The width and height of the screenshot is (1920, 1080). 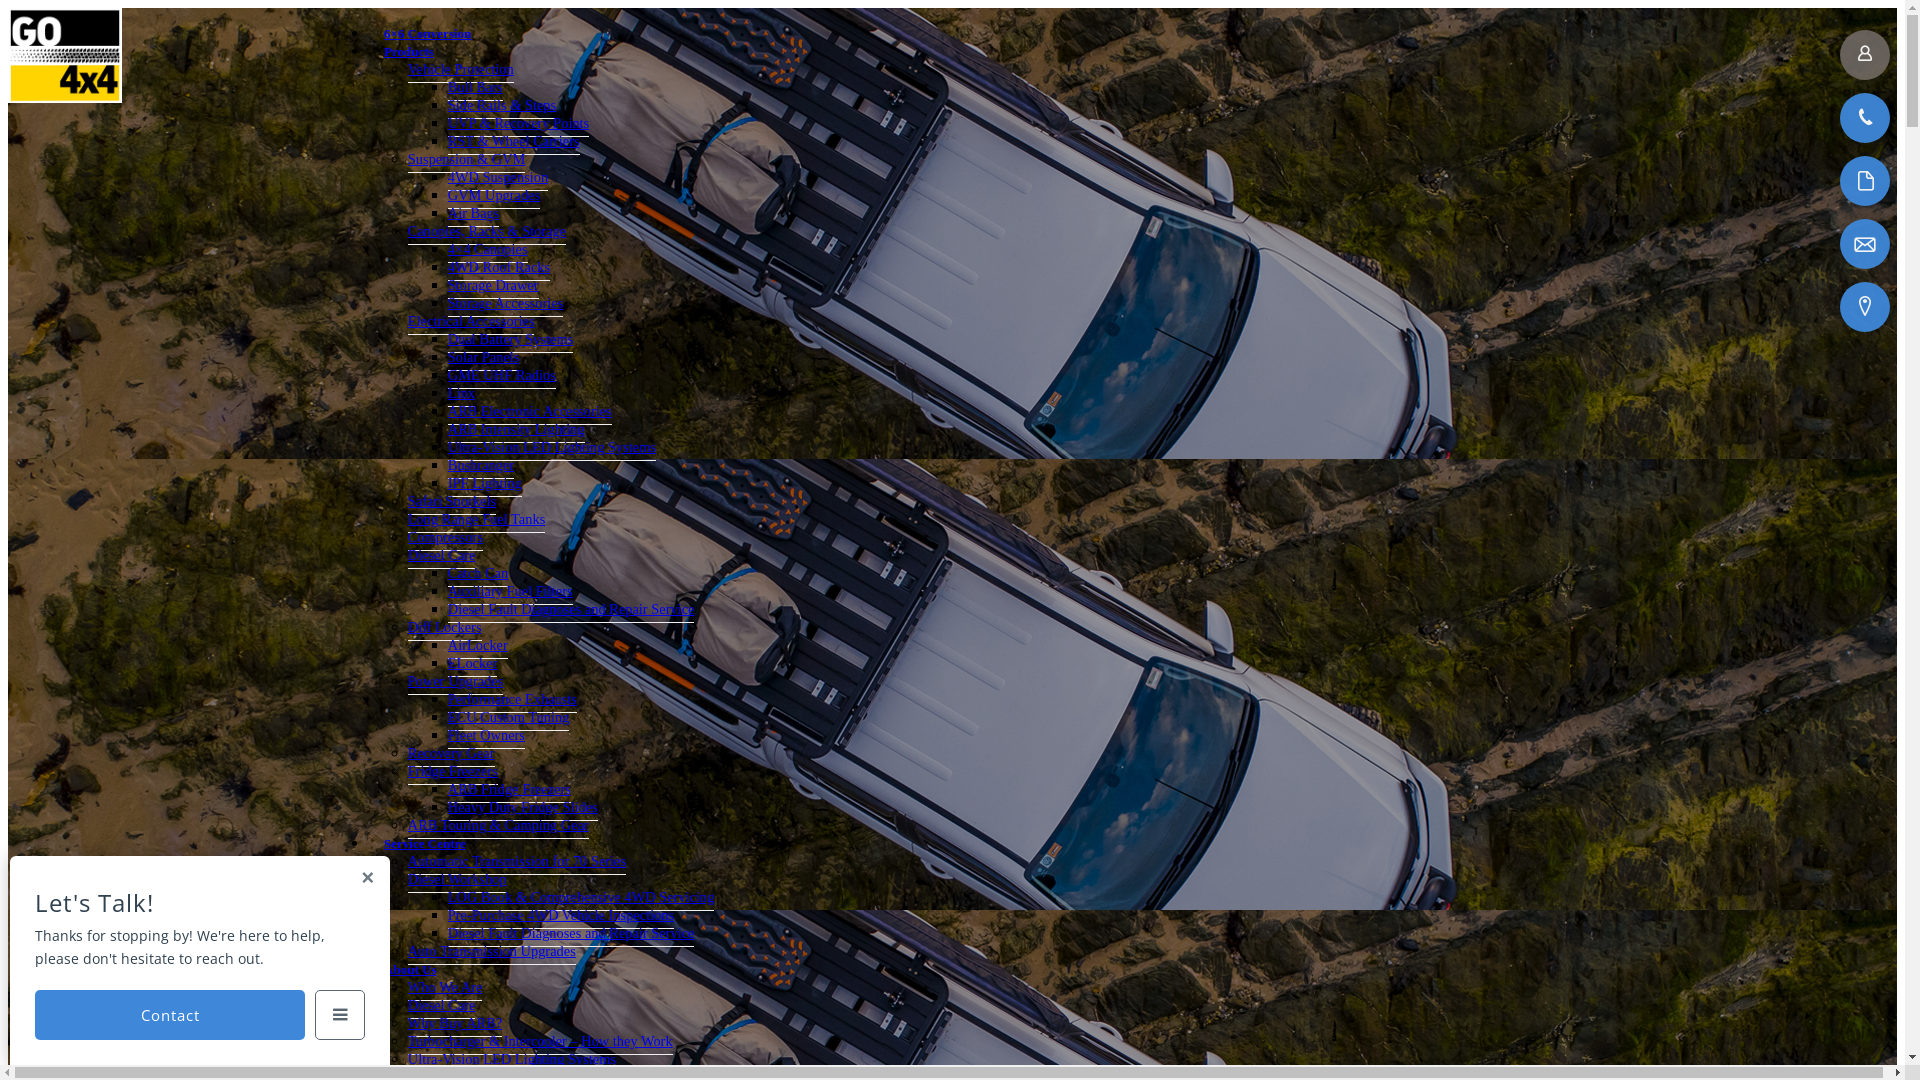 What do you see at coordinates (494, 196) in the screenshot?
I see `GVM Upgrades` at bounding box center [494, 196].